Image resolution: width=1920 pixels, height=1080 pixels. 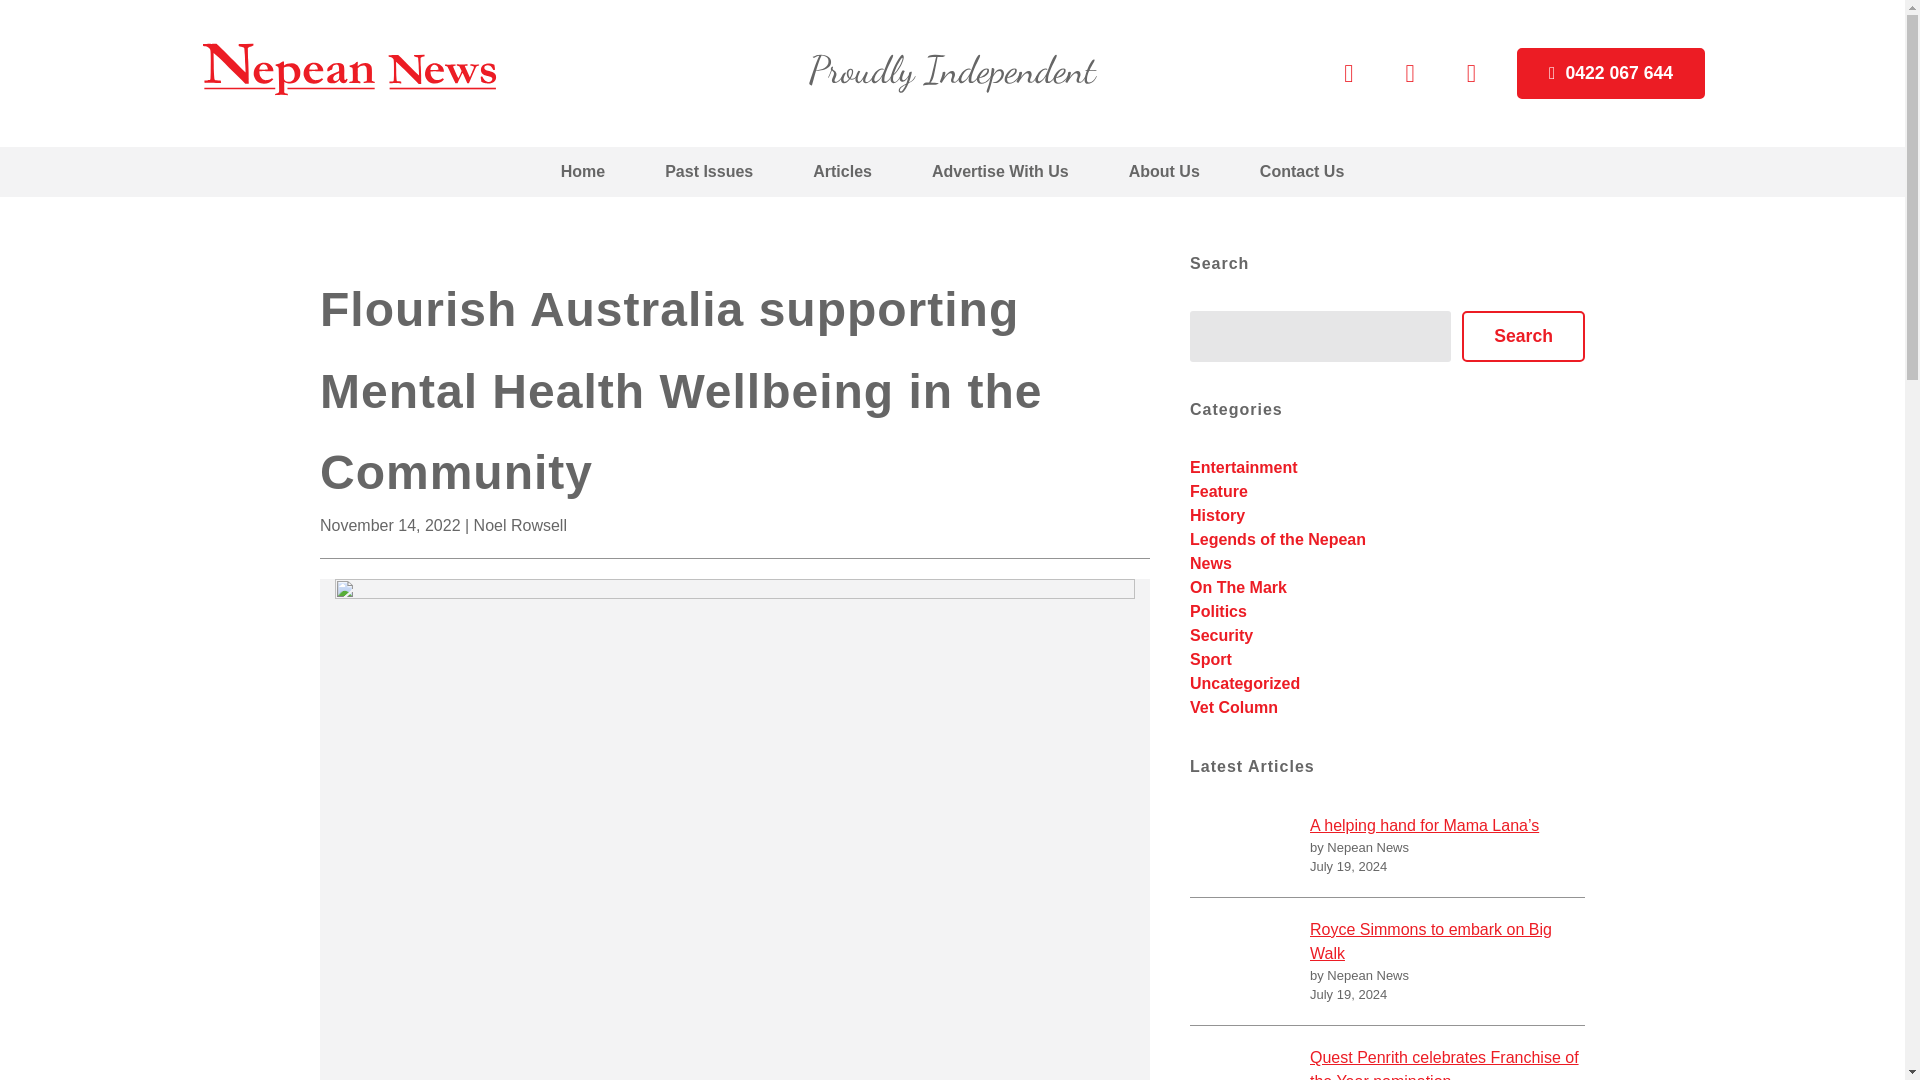 I want to click on Contact Us, so click(x=1302, y=171).